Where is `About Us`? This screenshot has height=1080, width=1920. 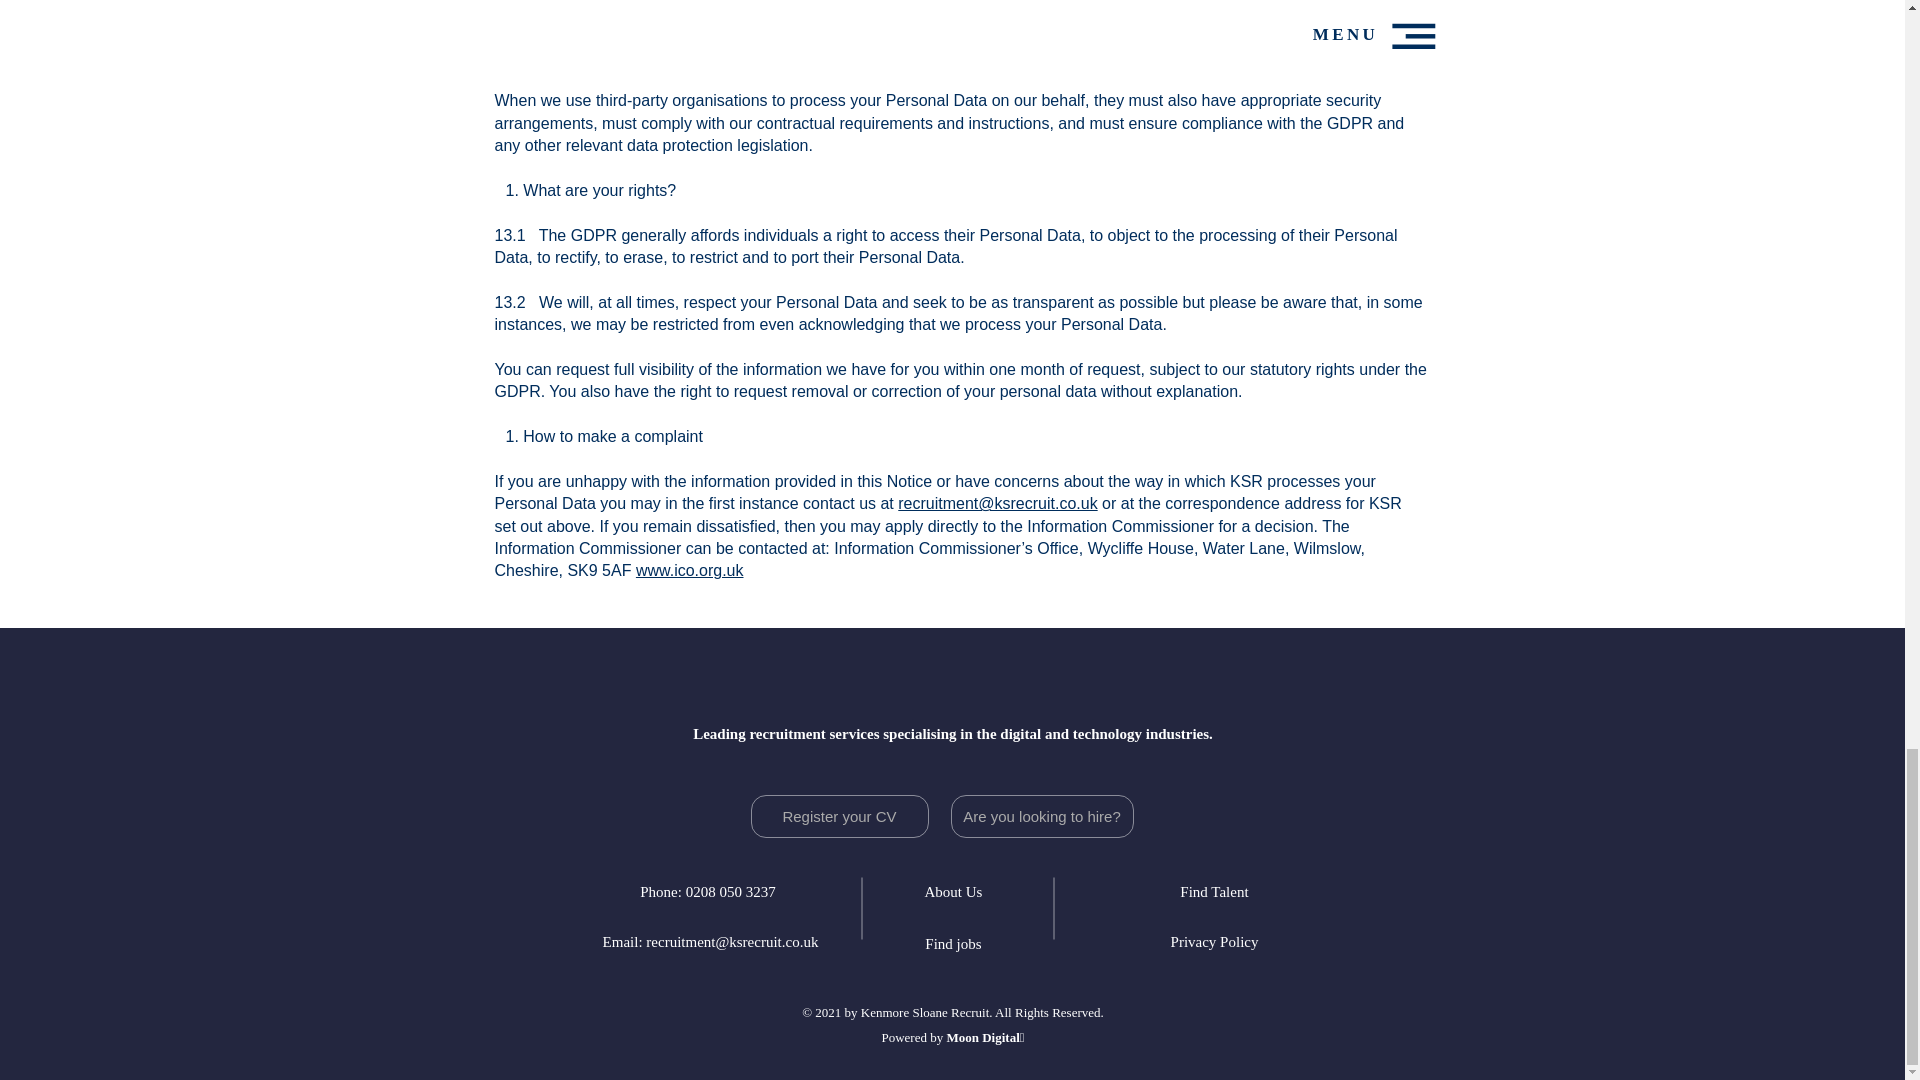
About Us is located at coordinates (954, 892).